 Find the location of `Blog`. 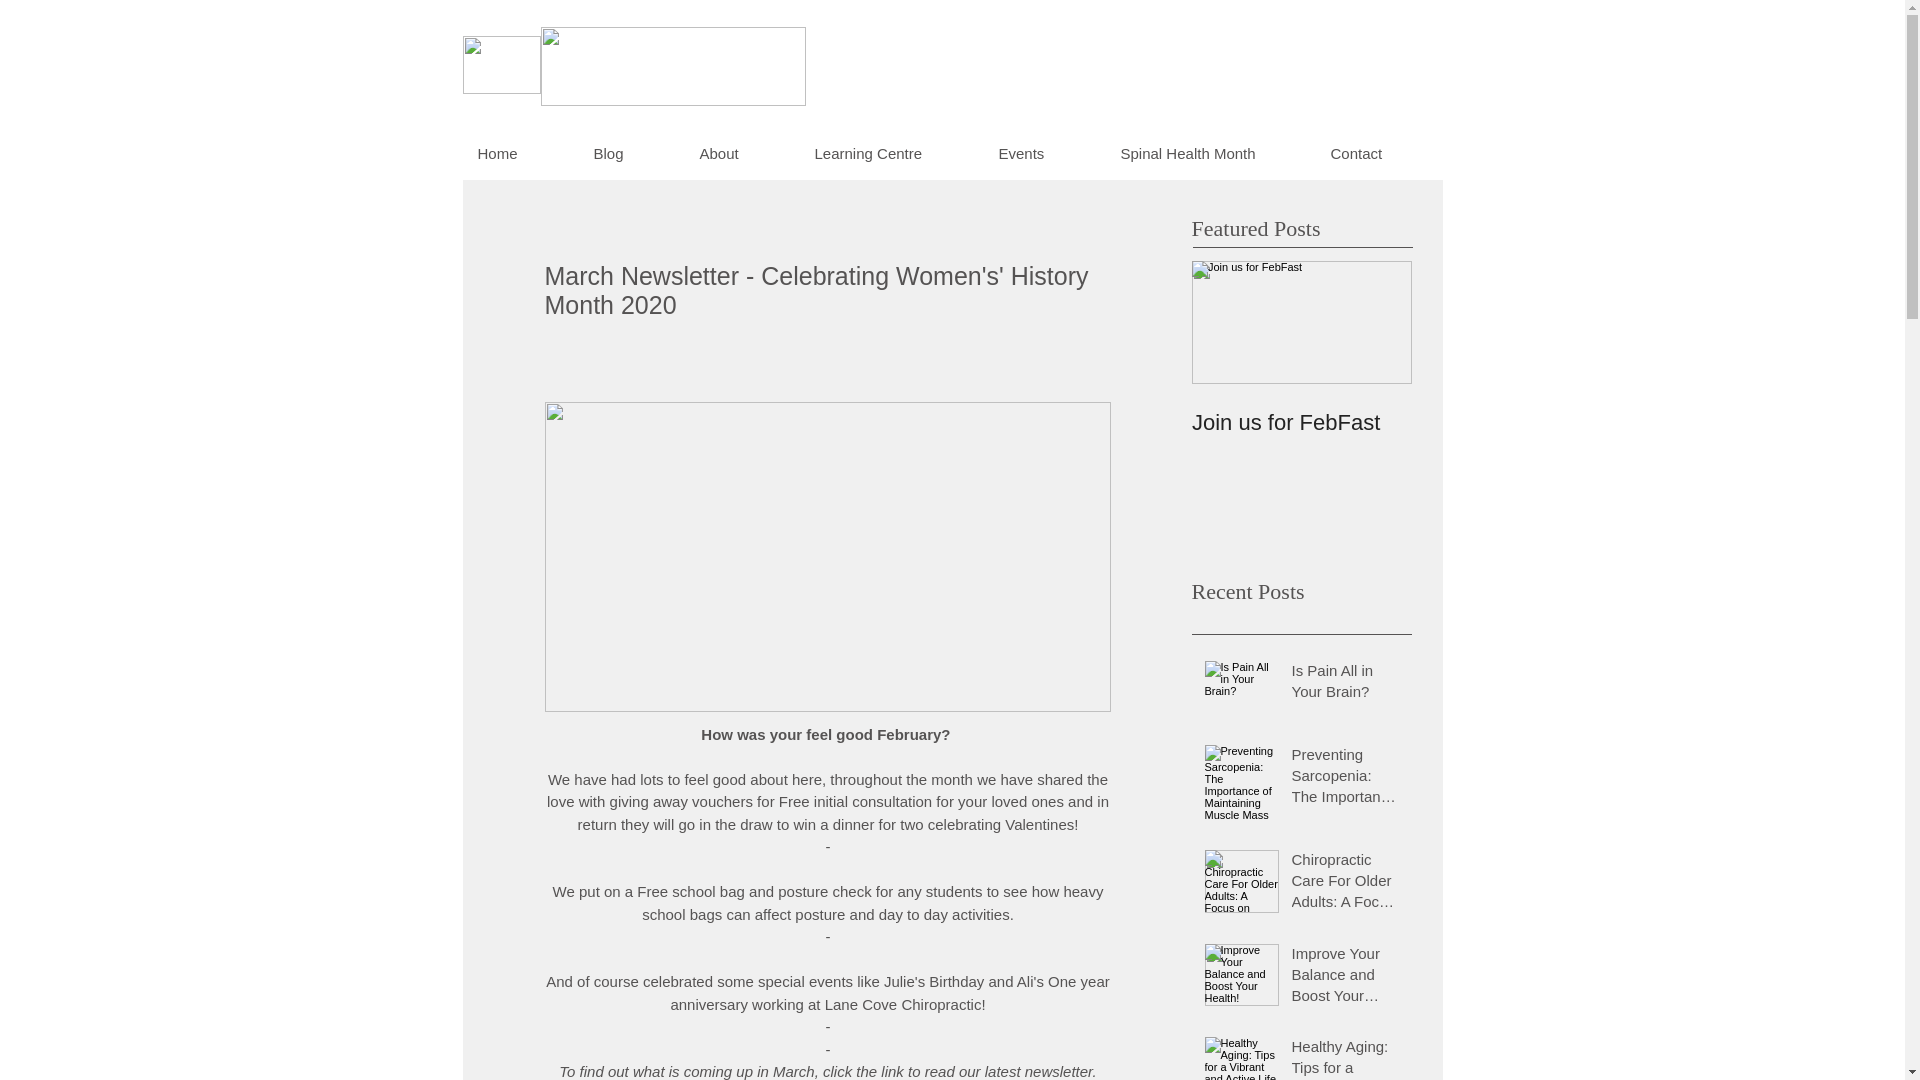

Blog is located at coordinates (630, 154).